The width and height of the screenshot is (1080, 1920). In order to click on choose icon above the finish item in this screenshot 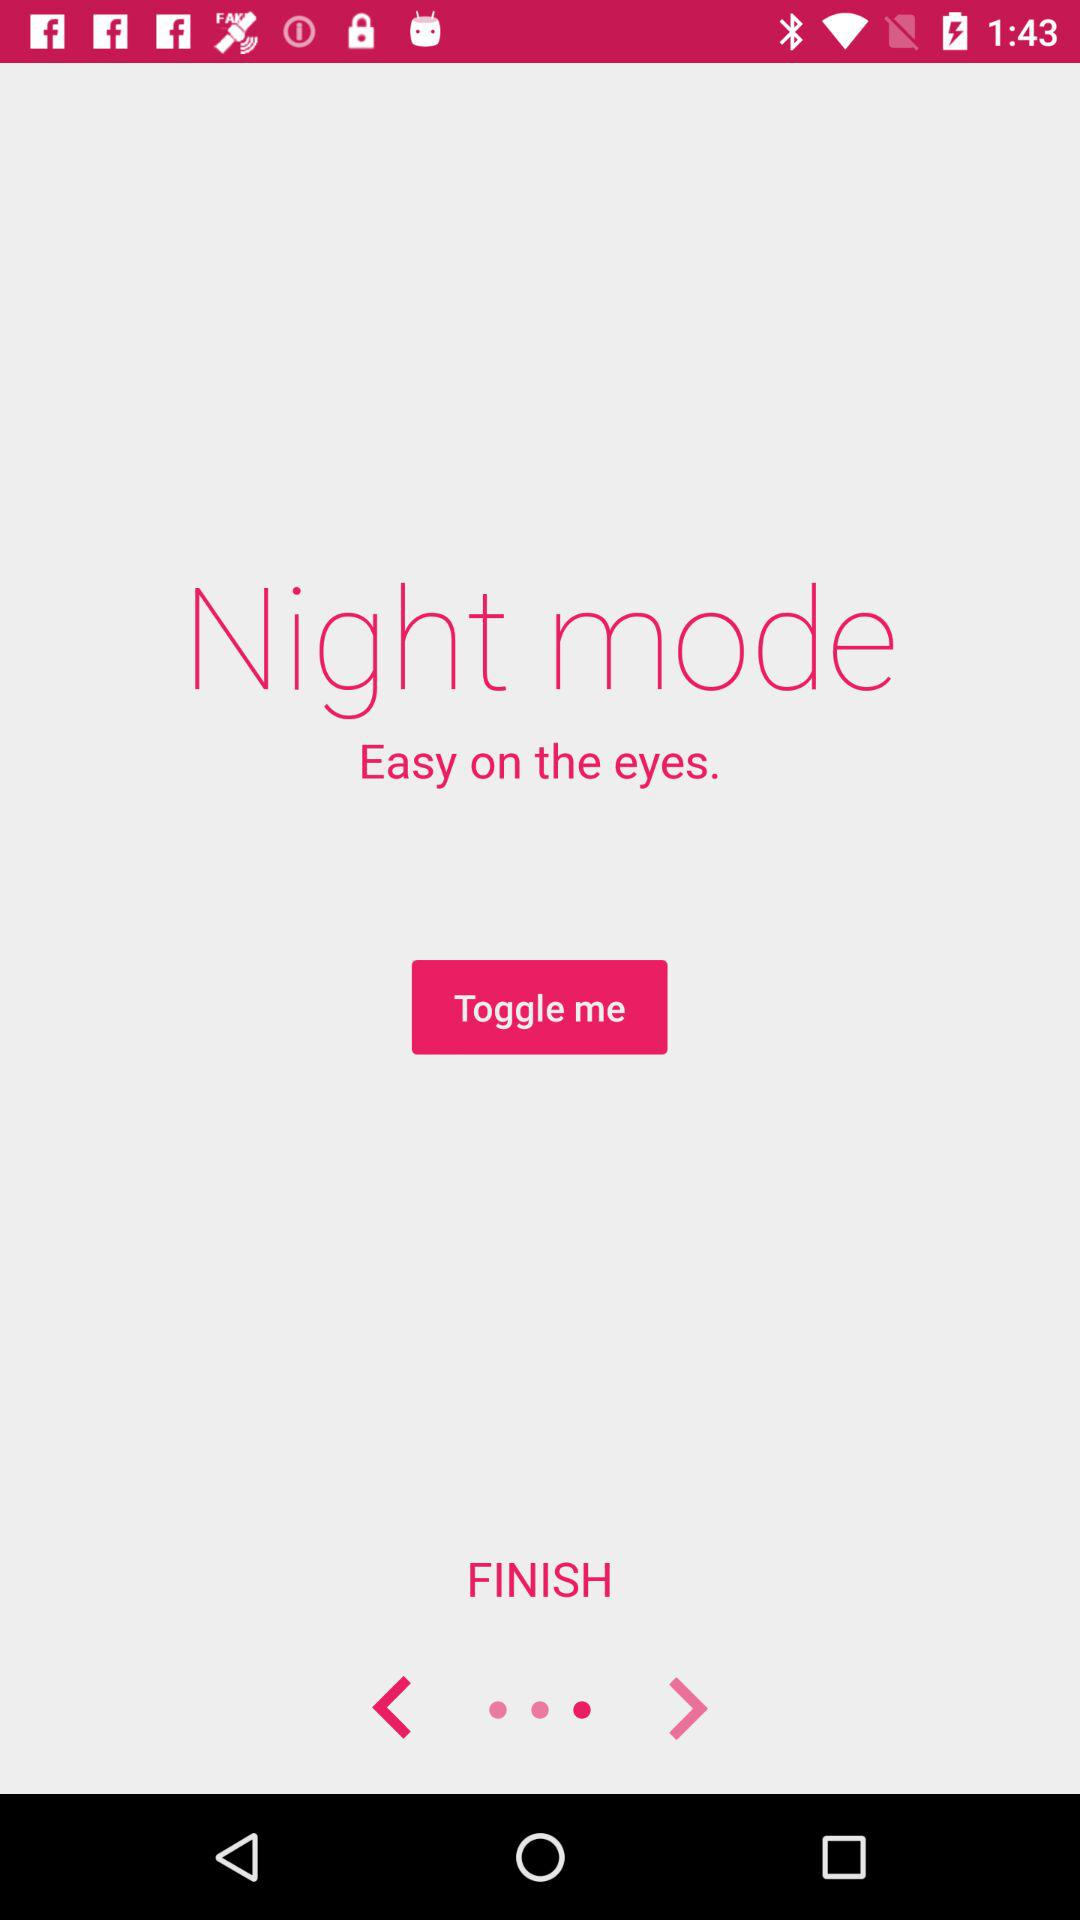, I will do `click(539, 1007)`.